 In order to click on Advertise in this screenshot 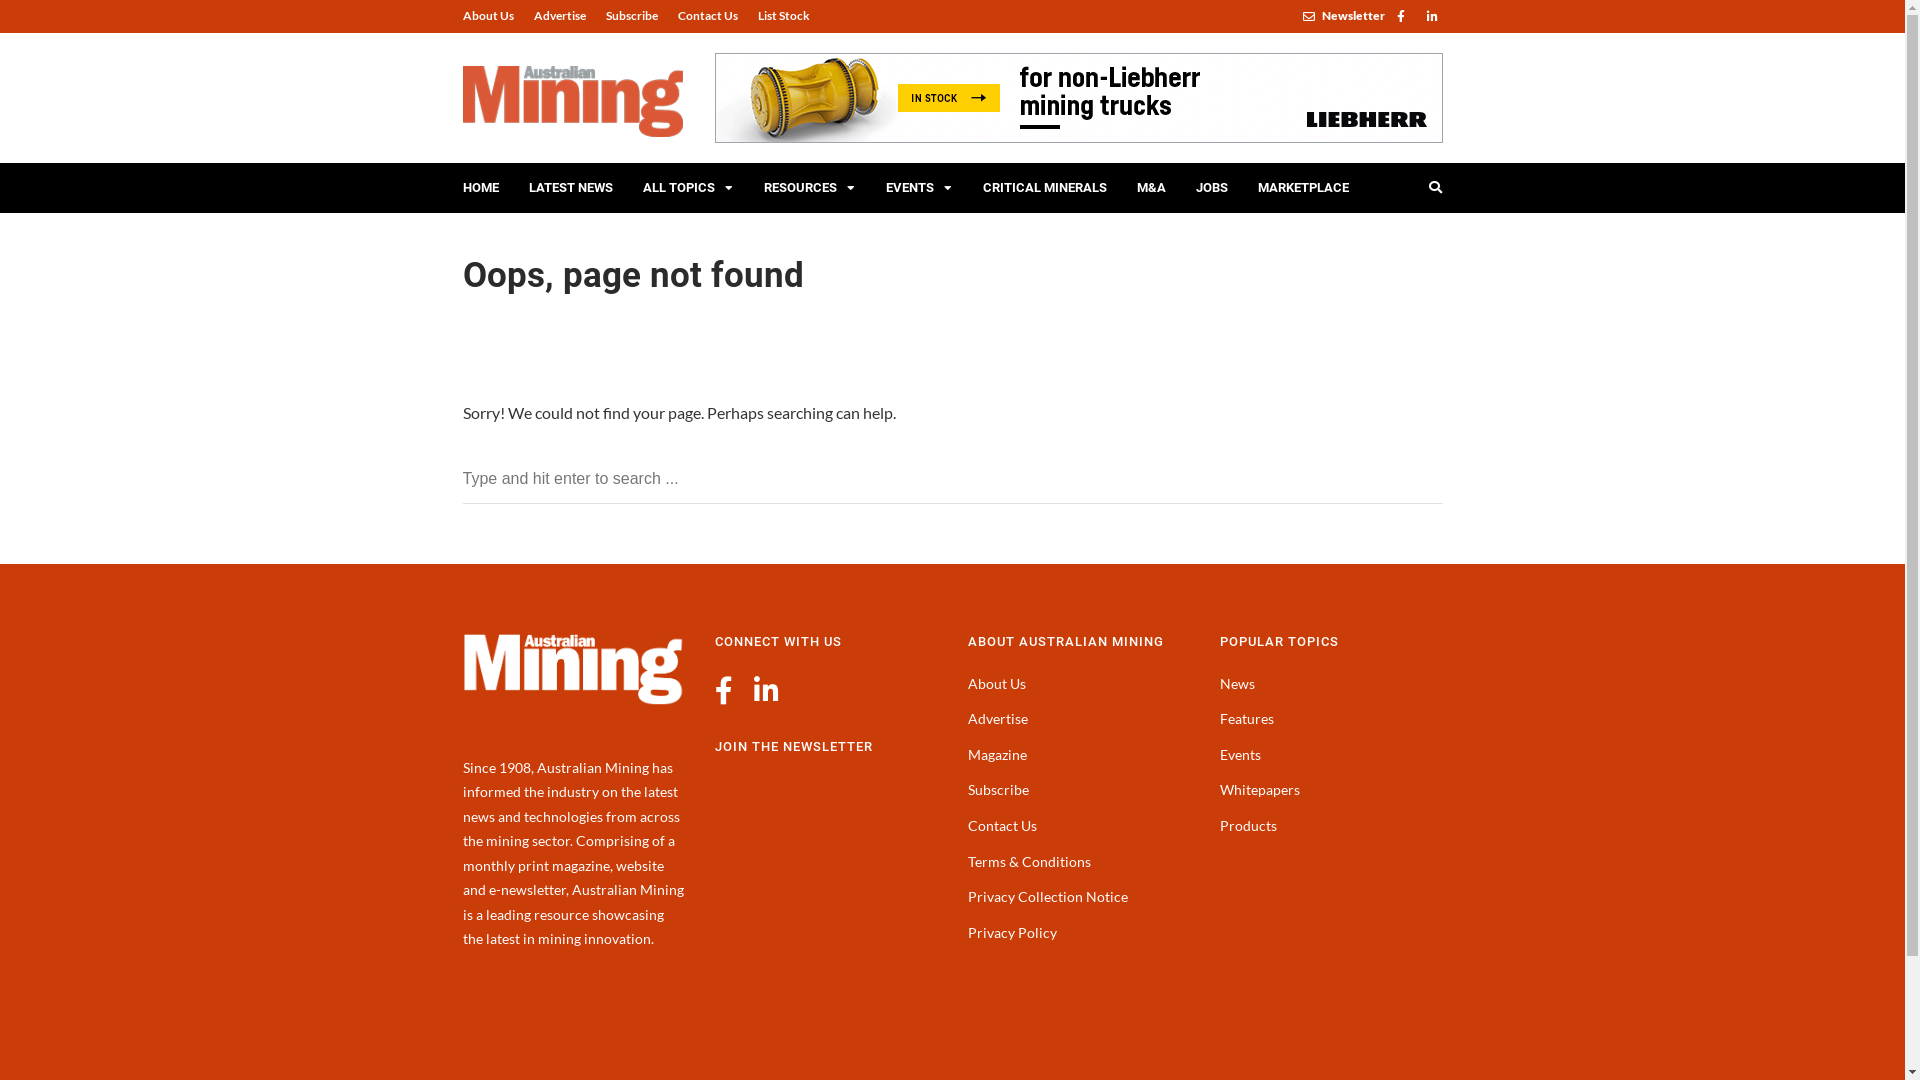, I will do `click(560, 16)`.